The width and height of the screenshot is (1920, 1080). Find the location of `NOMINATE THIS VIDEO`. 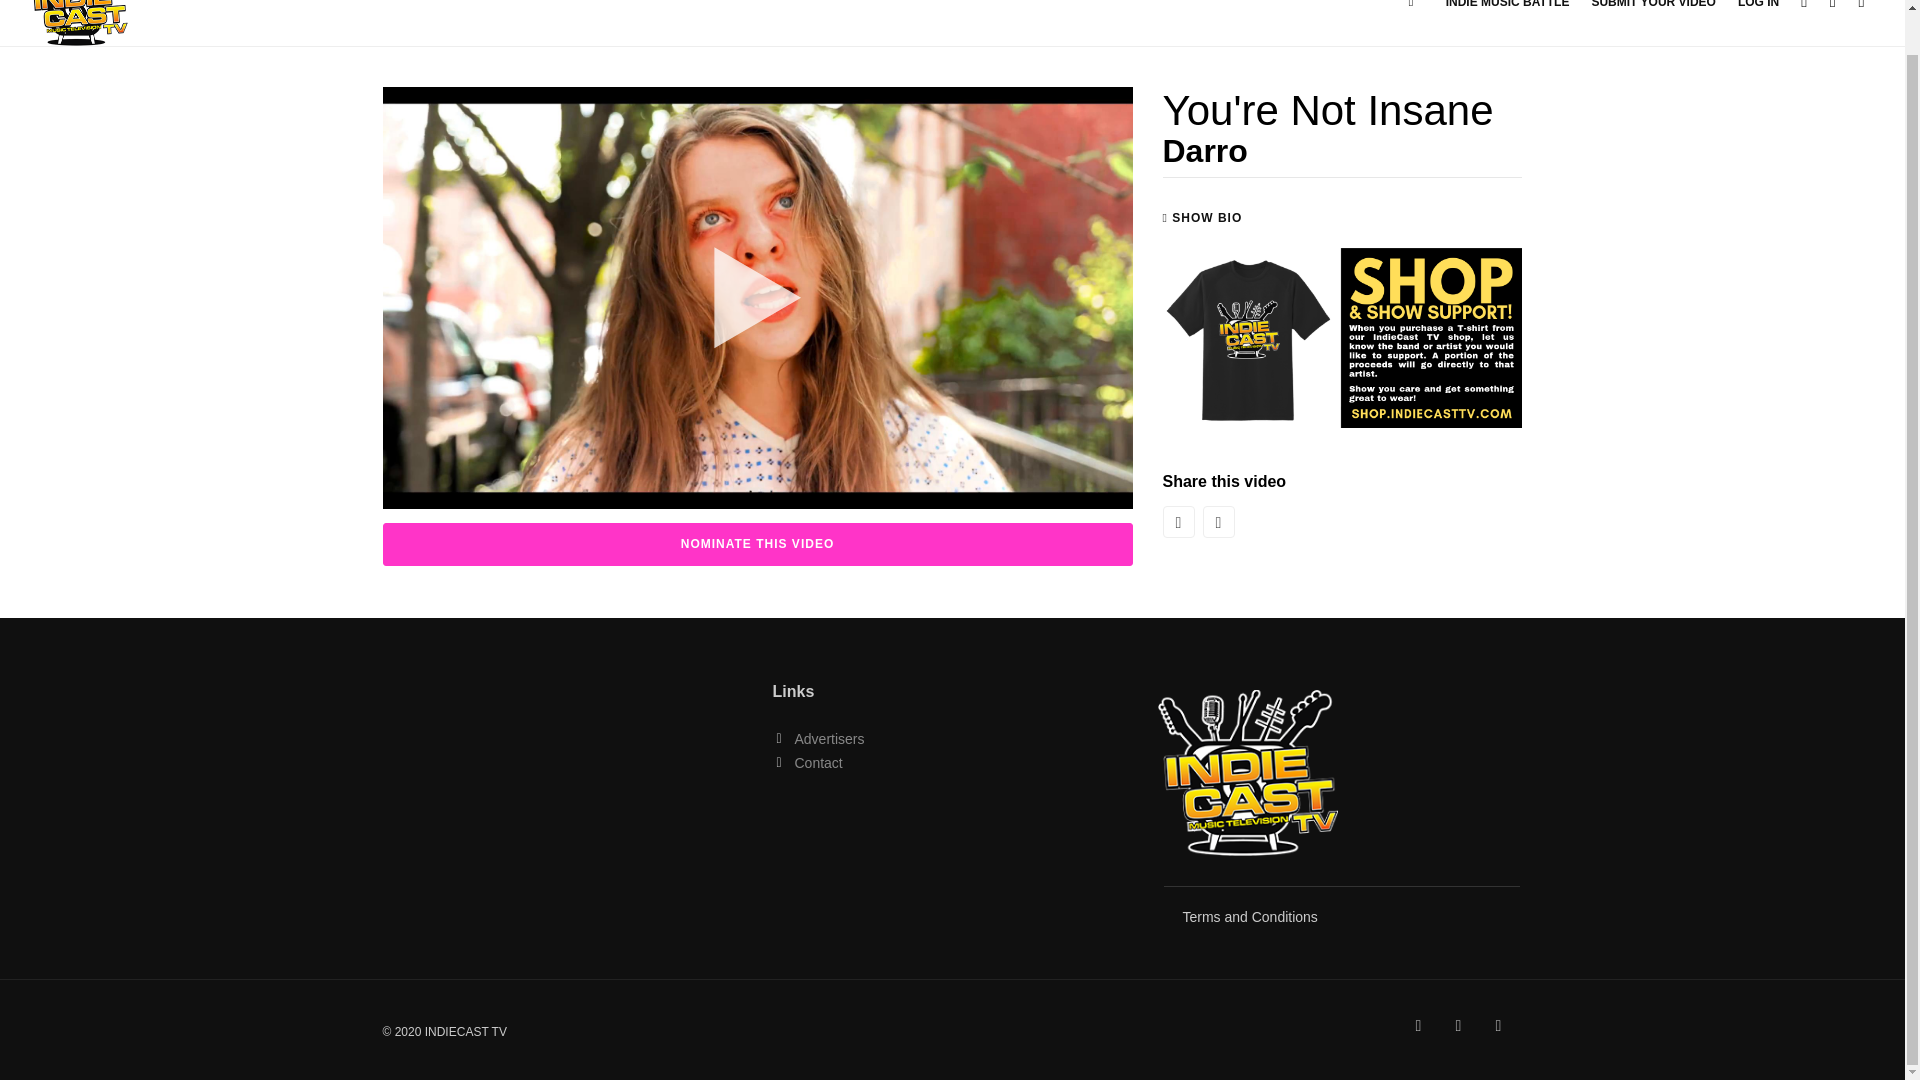

NOMINATE THIS VIDEO is located at coordinates (757, 544).